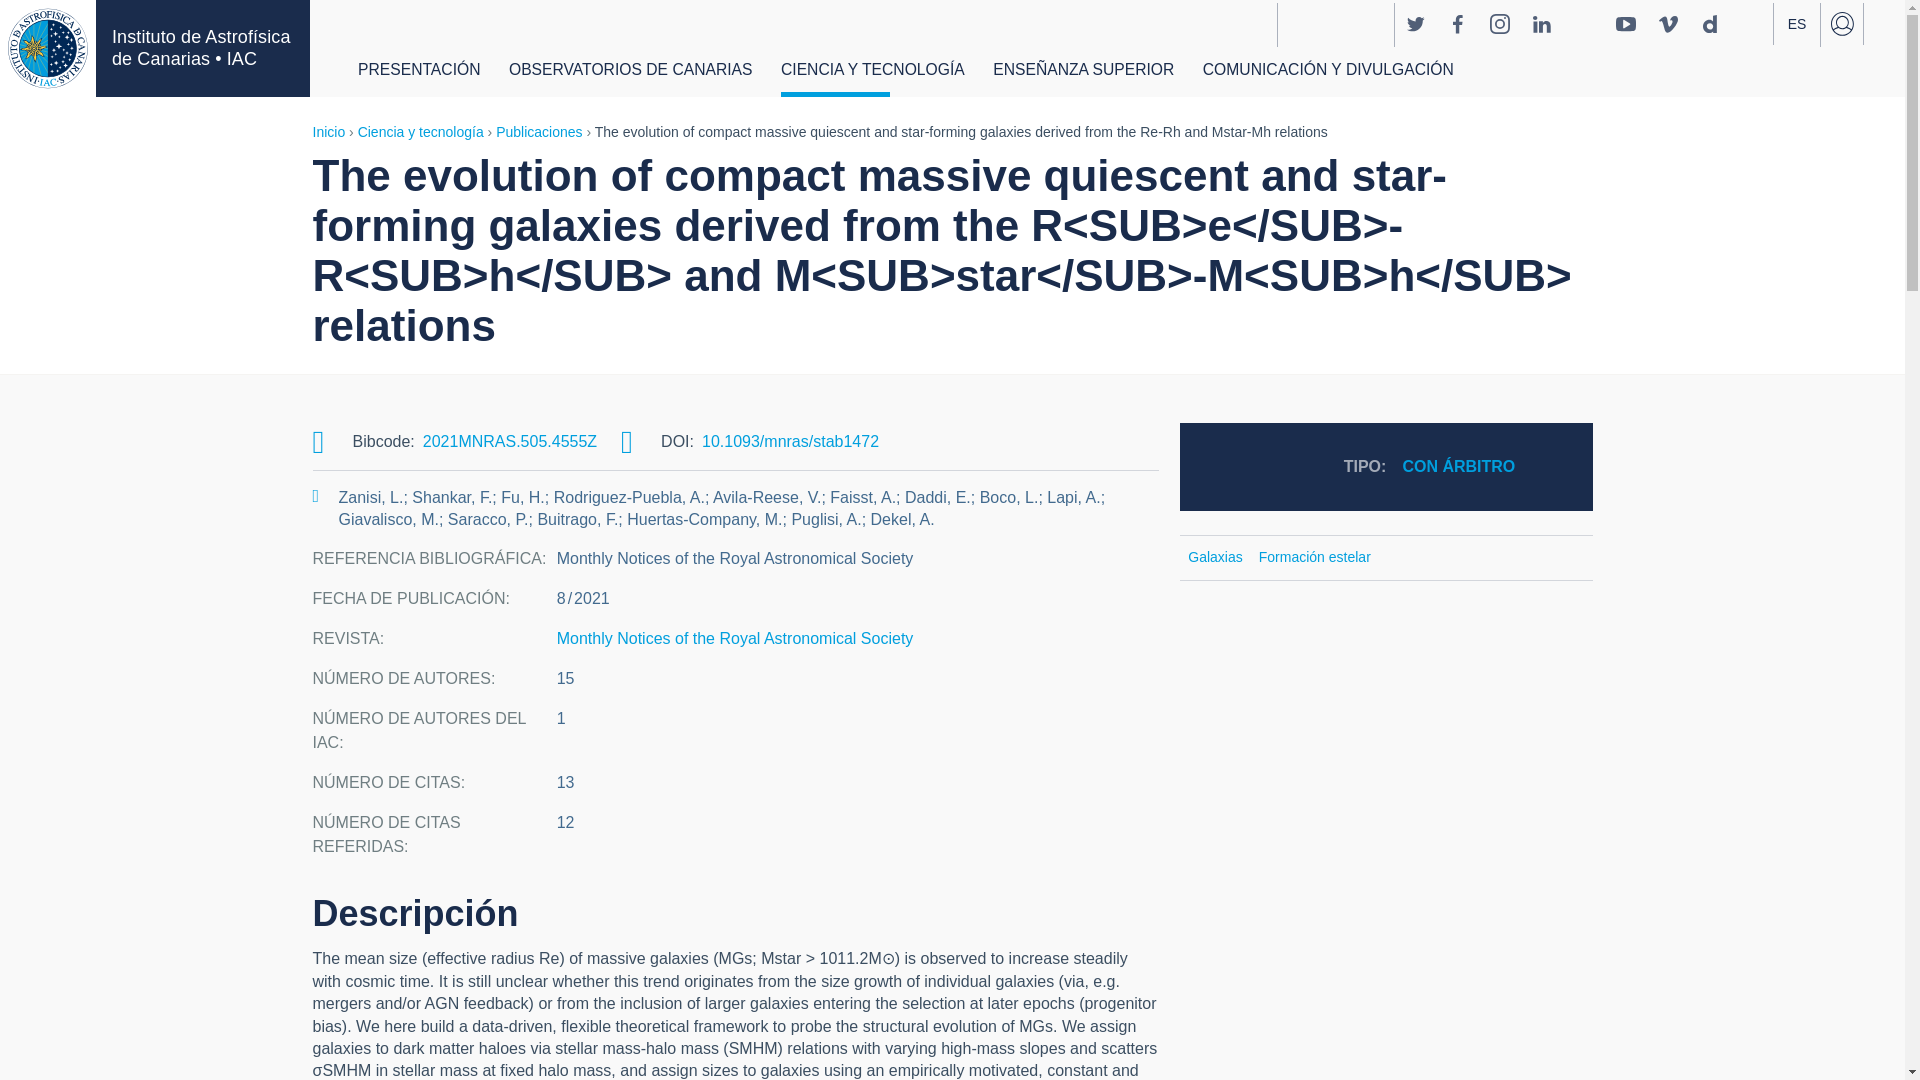 This screenshot has width=1920, height=1080. What do you see at coordinates (630, 74) in the screenshot?
I see `OBSERVATORIOS DE CANARIAS` at bounding box center [630, 74].